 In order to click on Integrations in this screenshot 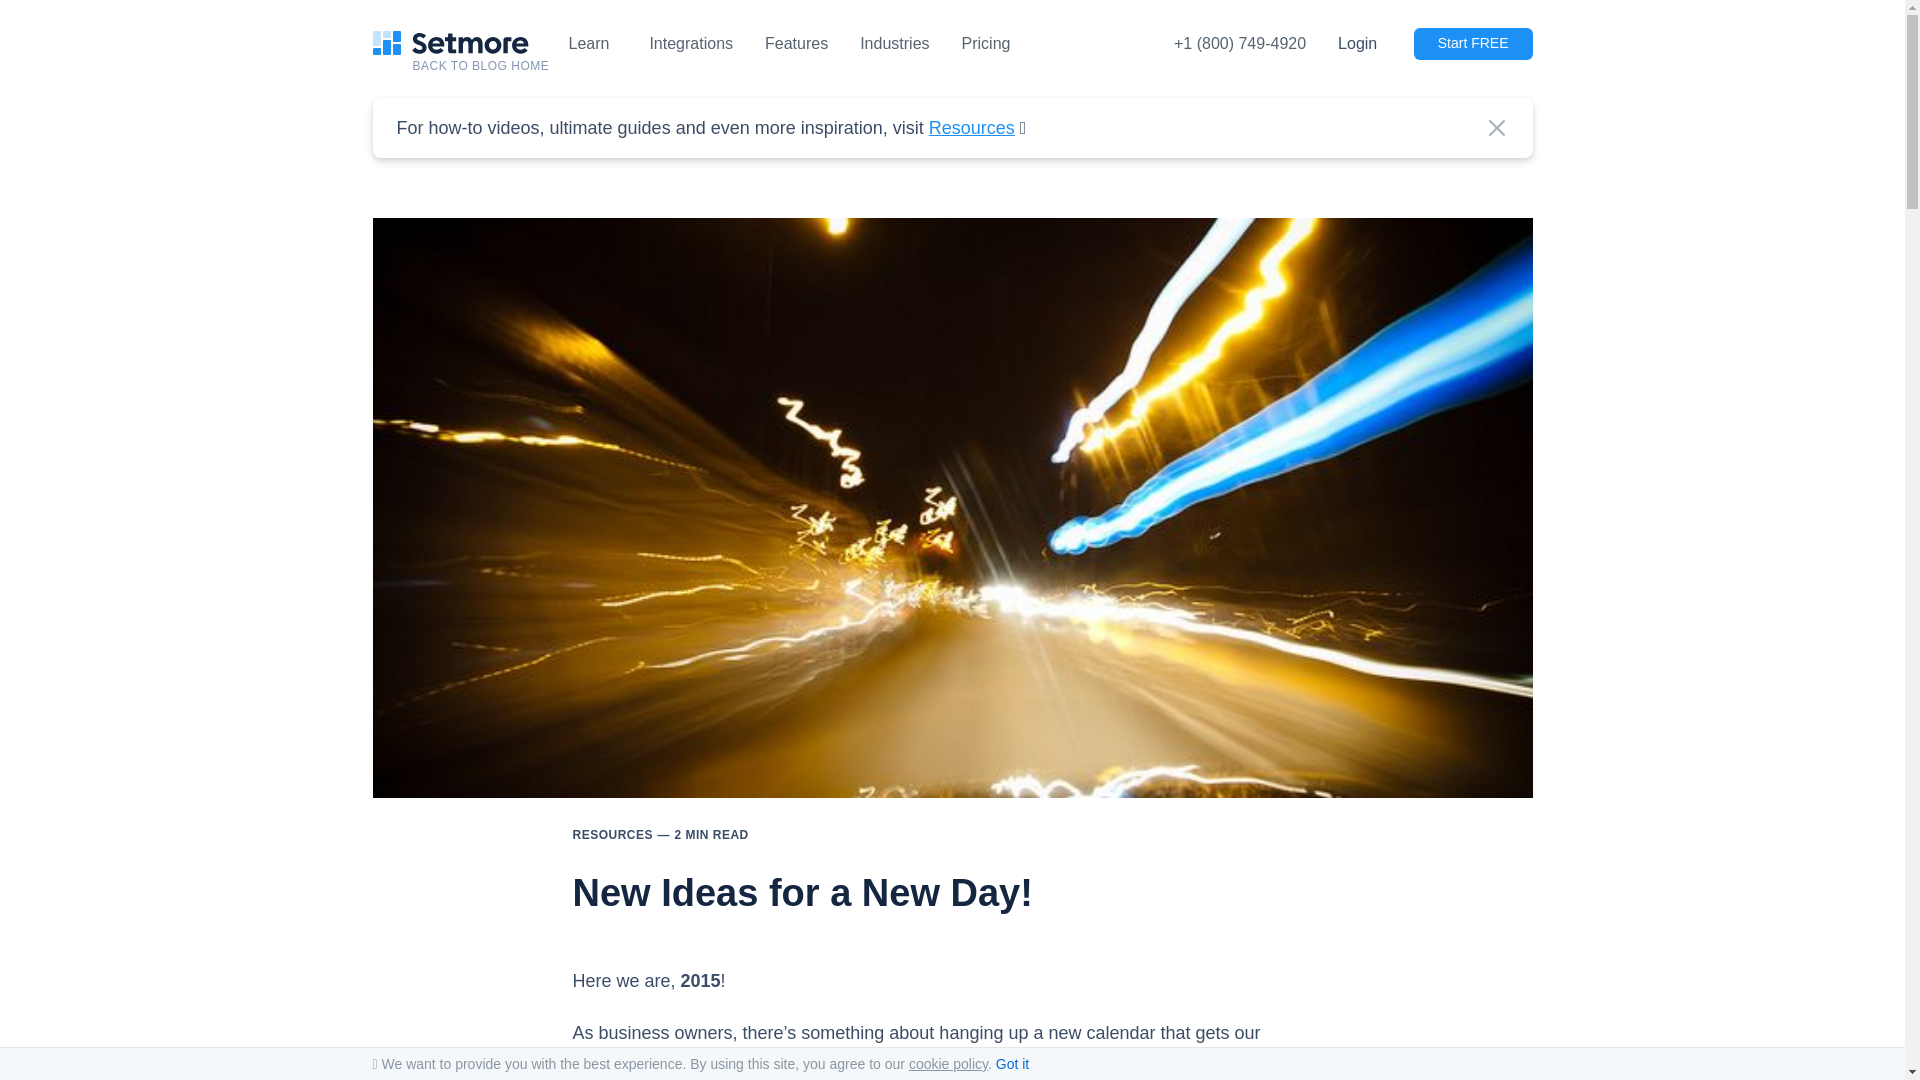, I will do `click(690, 44)`.